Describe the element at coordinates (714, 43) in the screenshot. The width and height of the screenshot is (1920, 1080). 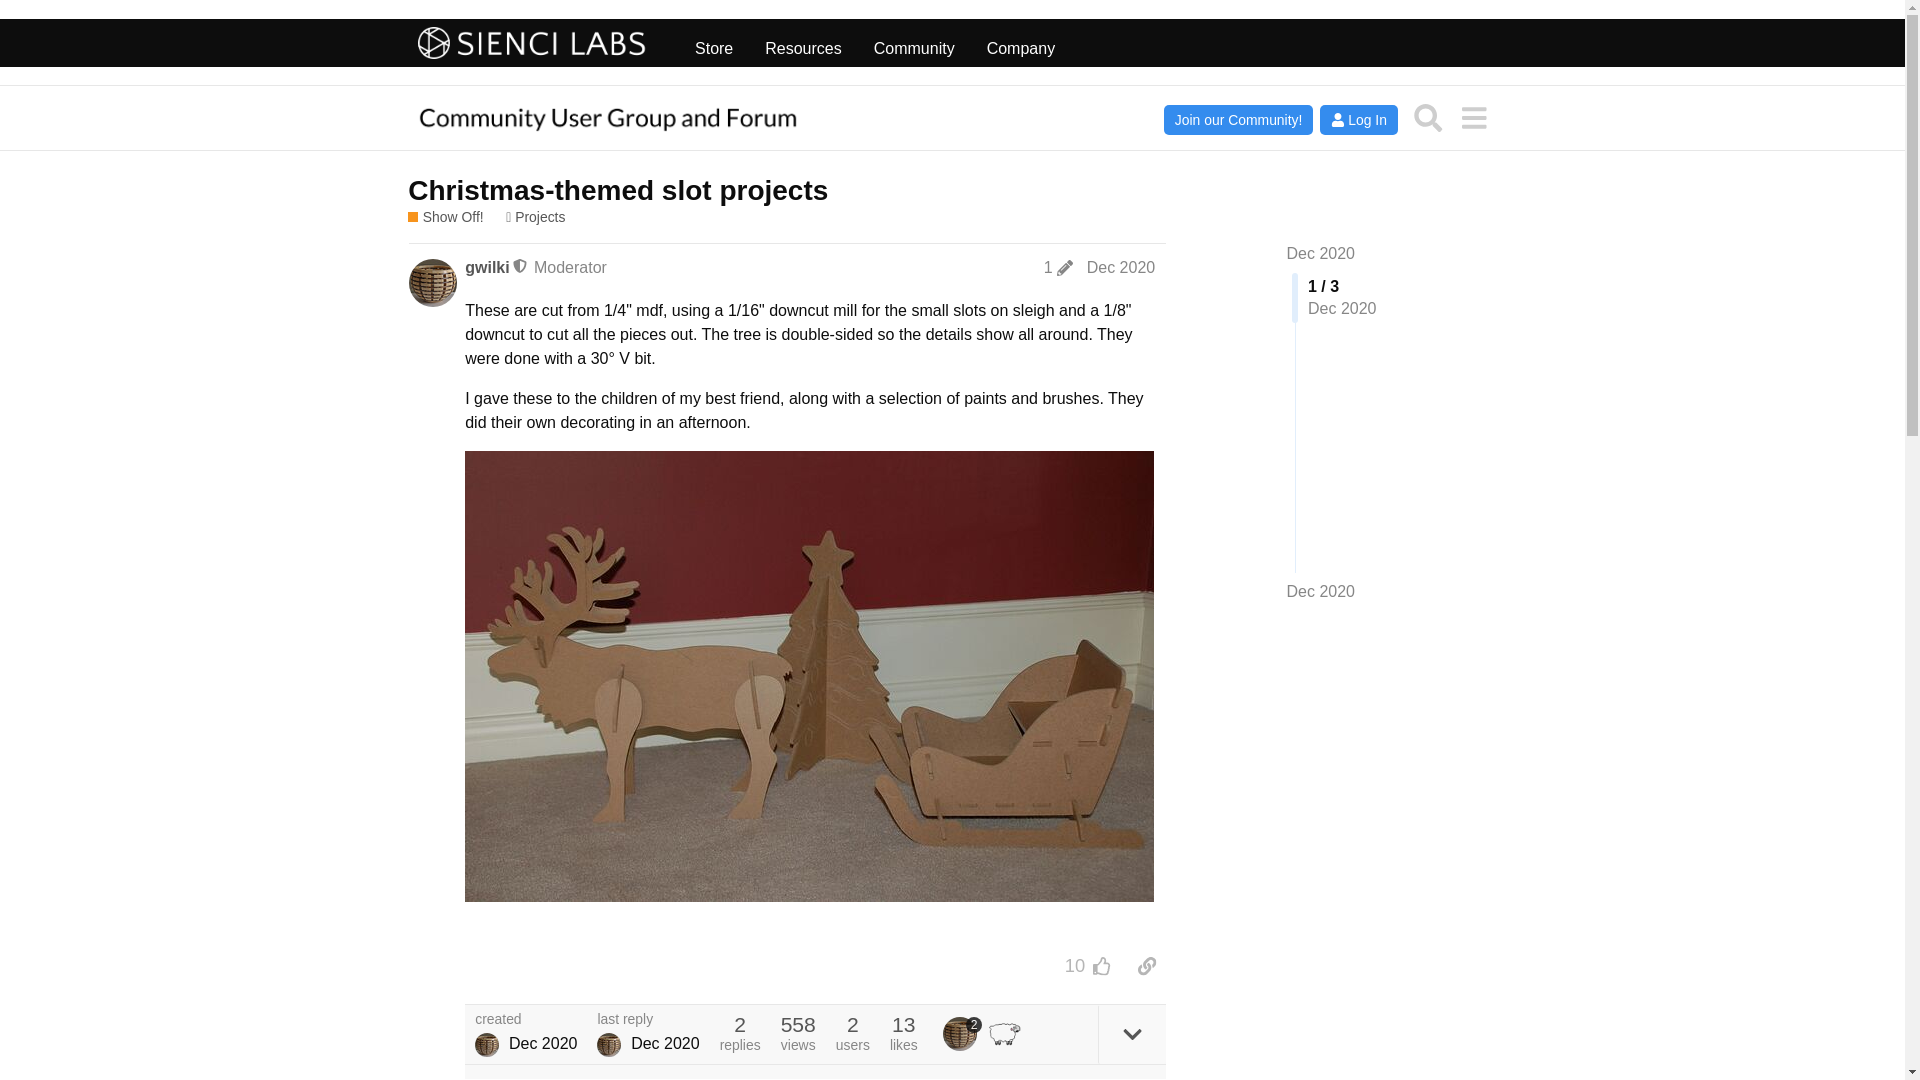
I see `Store` at that location.